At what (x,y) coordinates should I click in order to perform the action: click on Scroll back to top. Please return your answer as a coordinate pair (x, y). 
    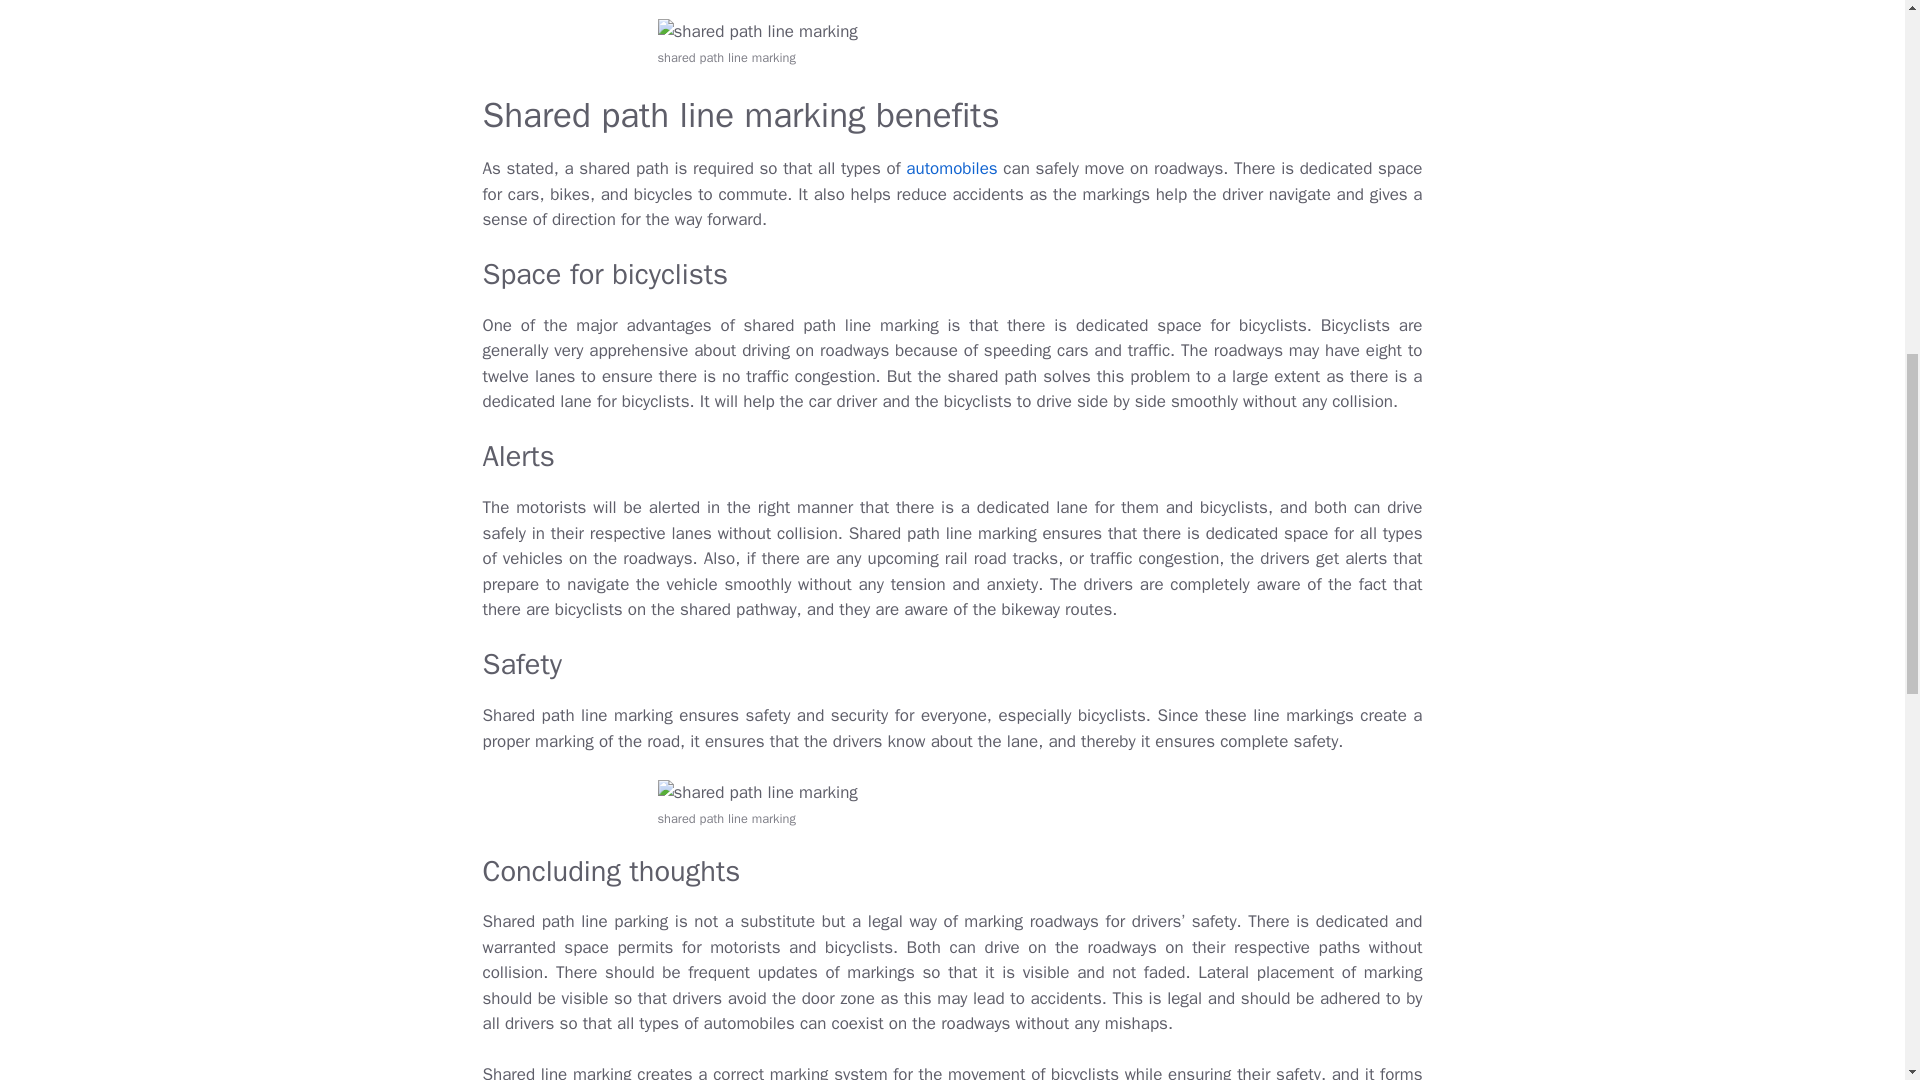
    Looking at the image, I should click on (1855, 949).